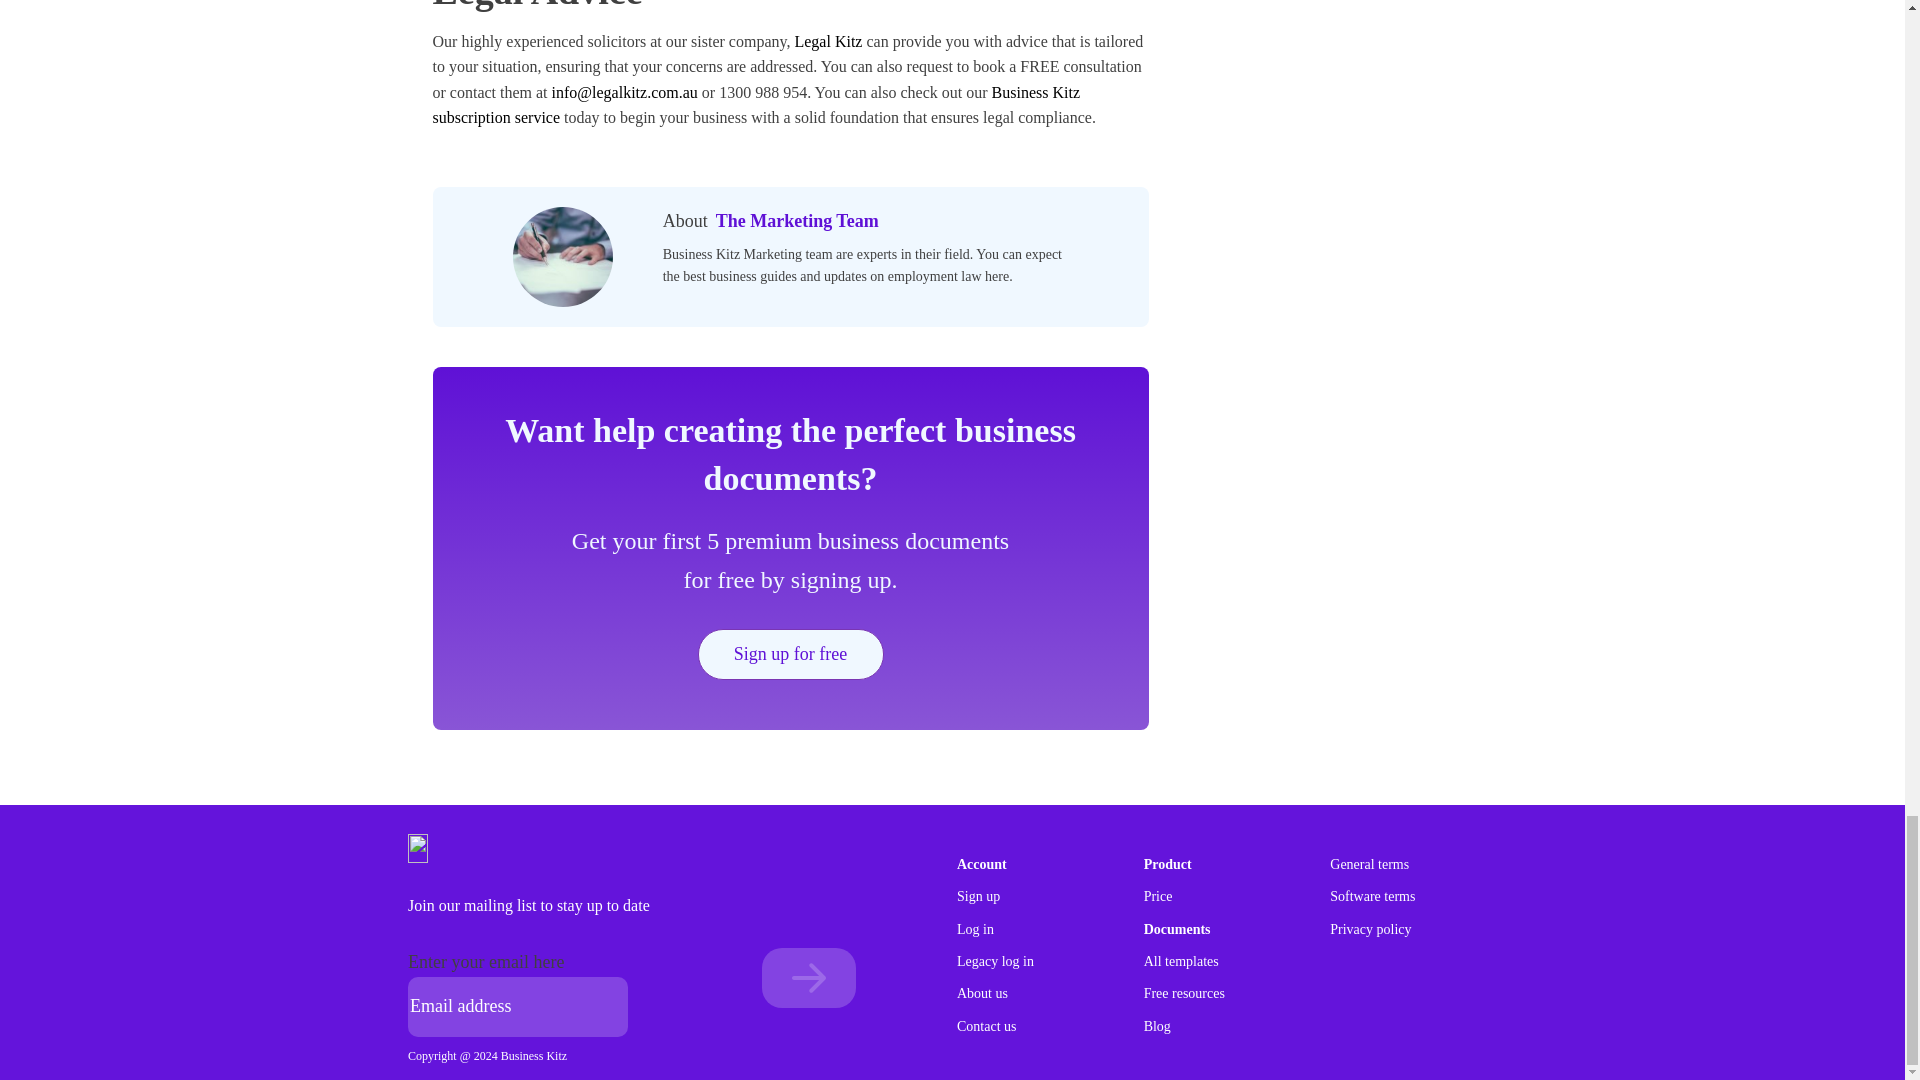  Describe the element at coordinates (978, 896) in the screenshot. I see `Sign up` at that location.